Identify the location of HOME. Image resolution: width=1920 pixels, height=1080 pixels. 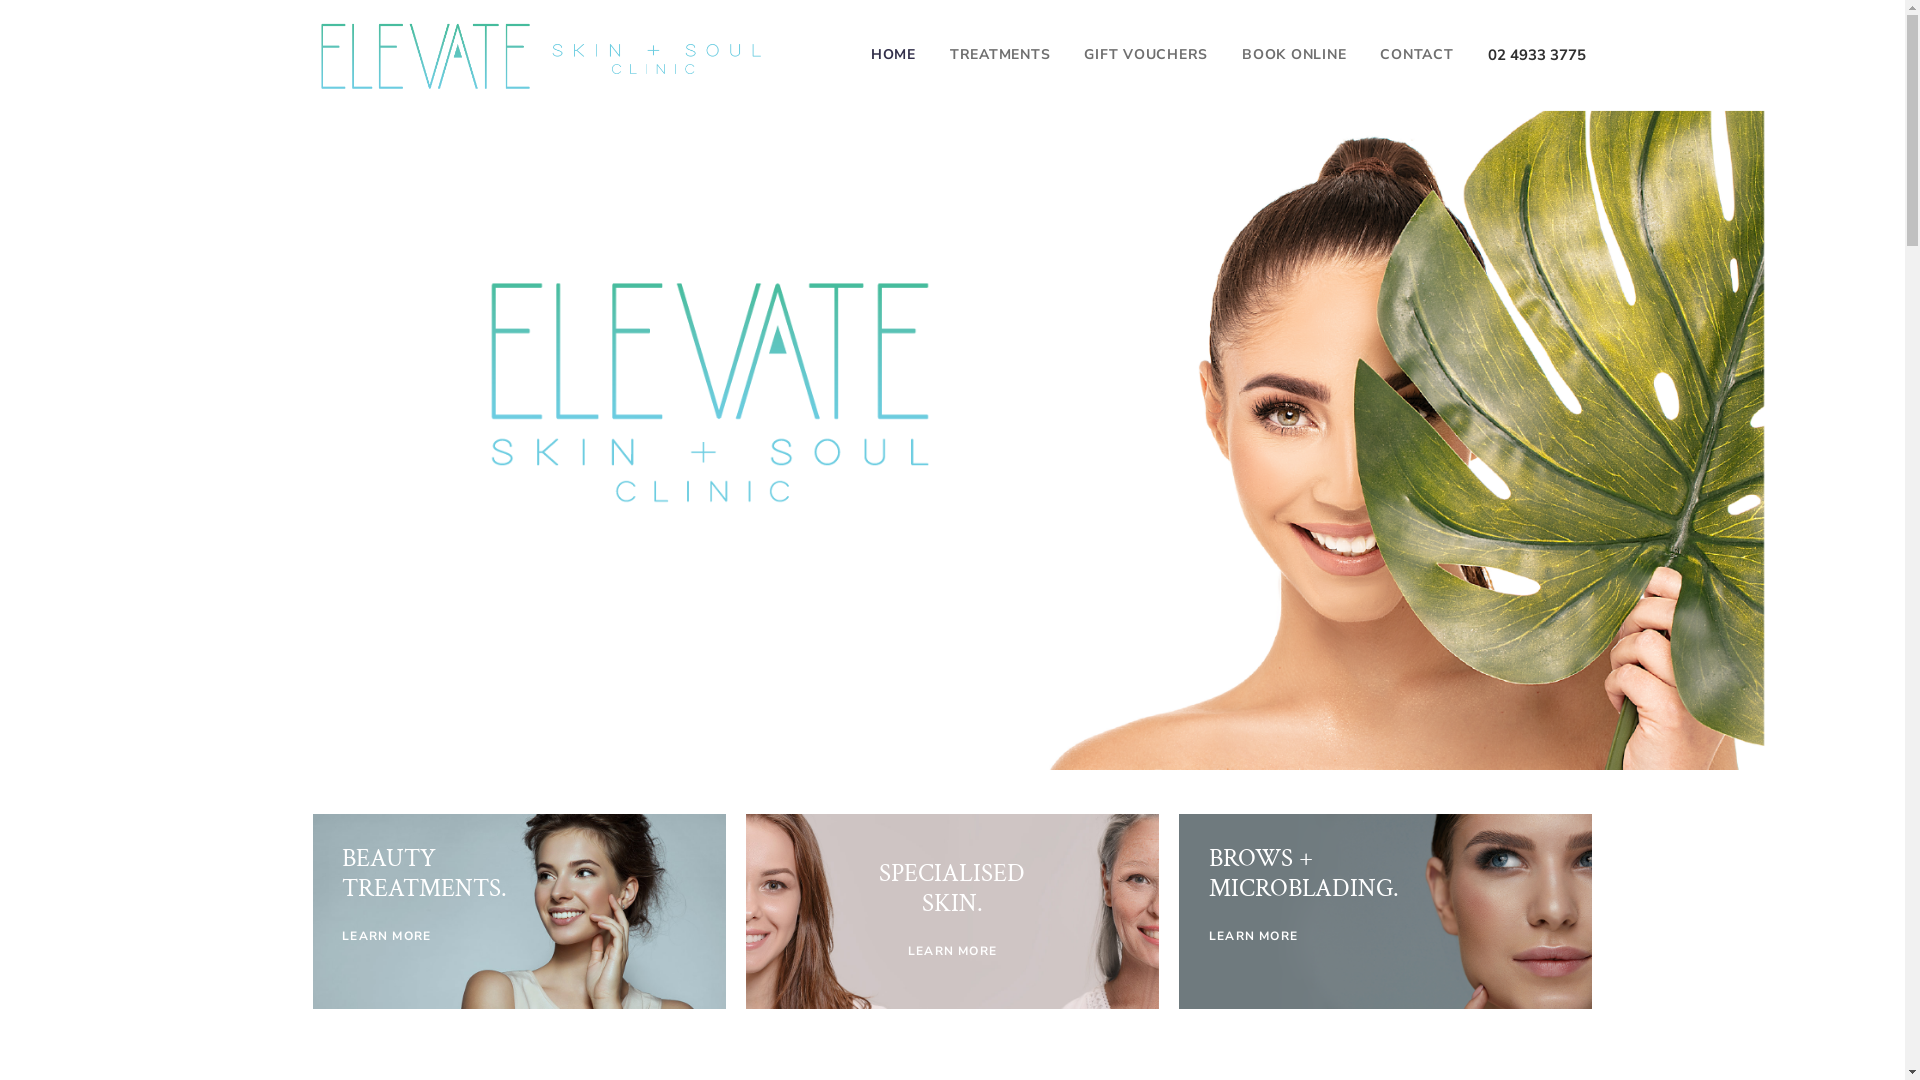
(894, 55).